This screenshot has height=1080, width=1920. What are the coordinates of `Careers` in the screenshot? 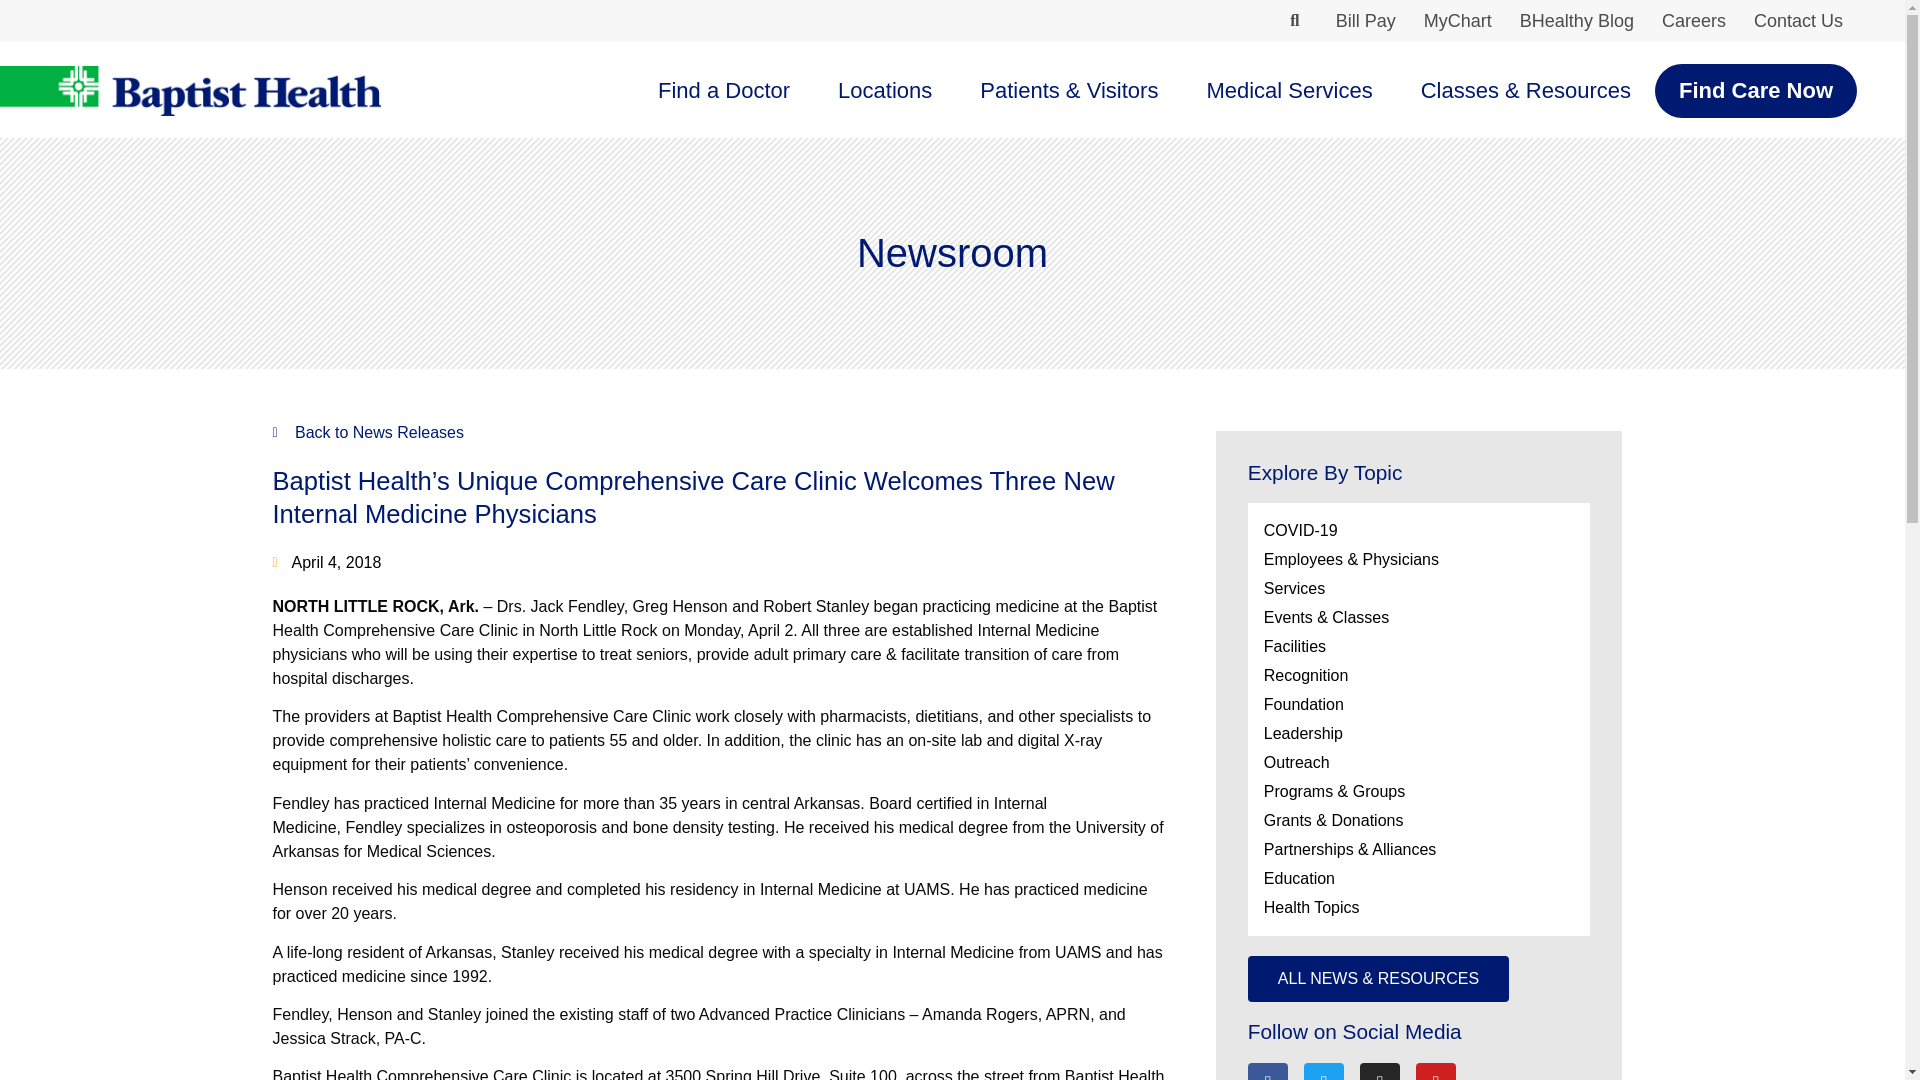 It's located at (1693, 21).